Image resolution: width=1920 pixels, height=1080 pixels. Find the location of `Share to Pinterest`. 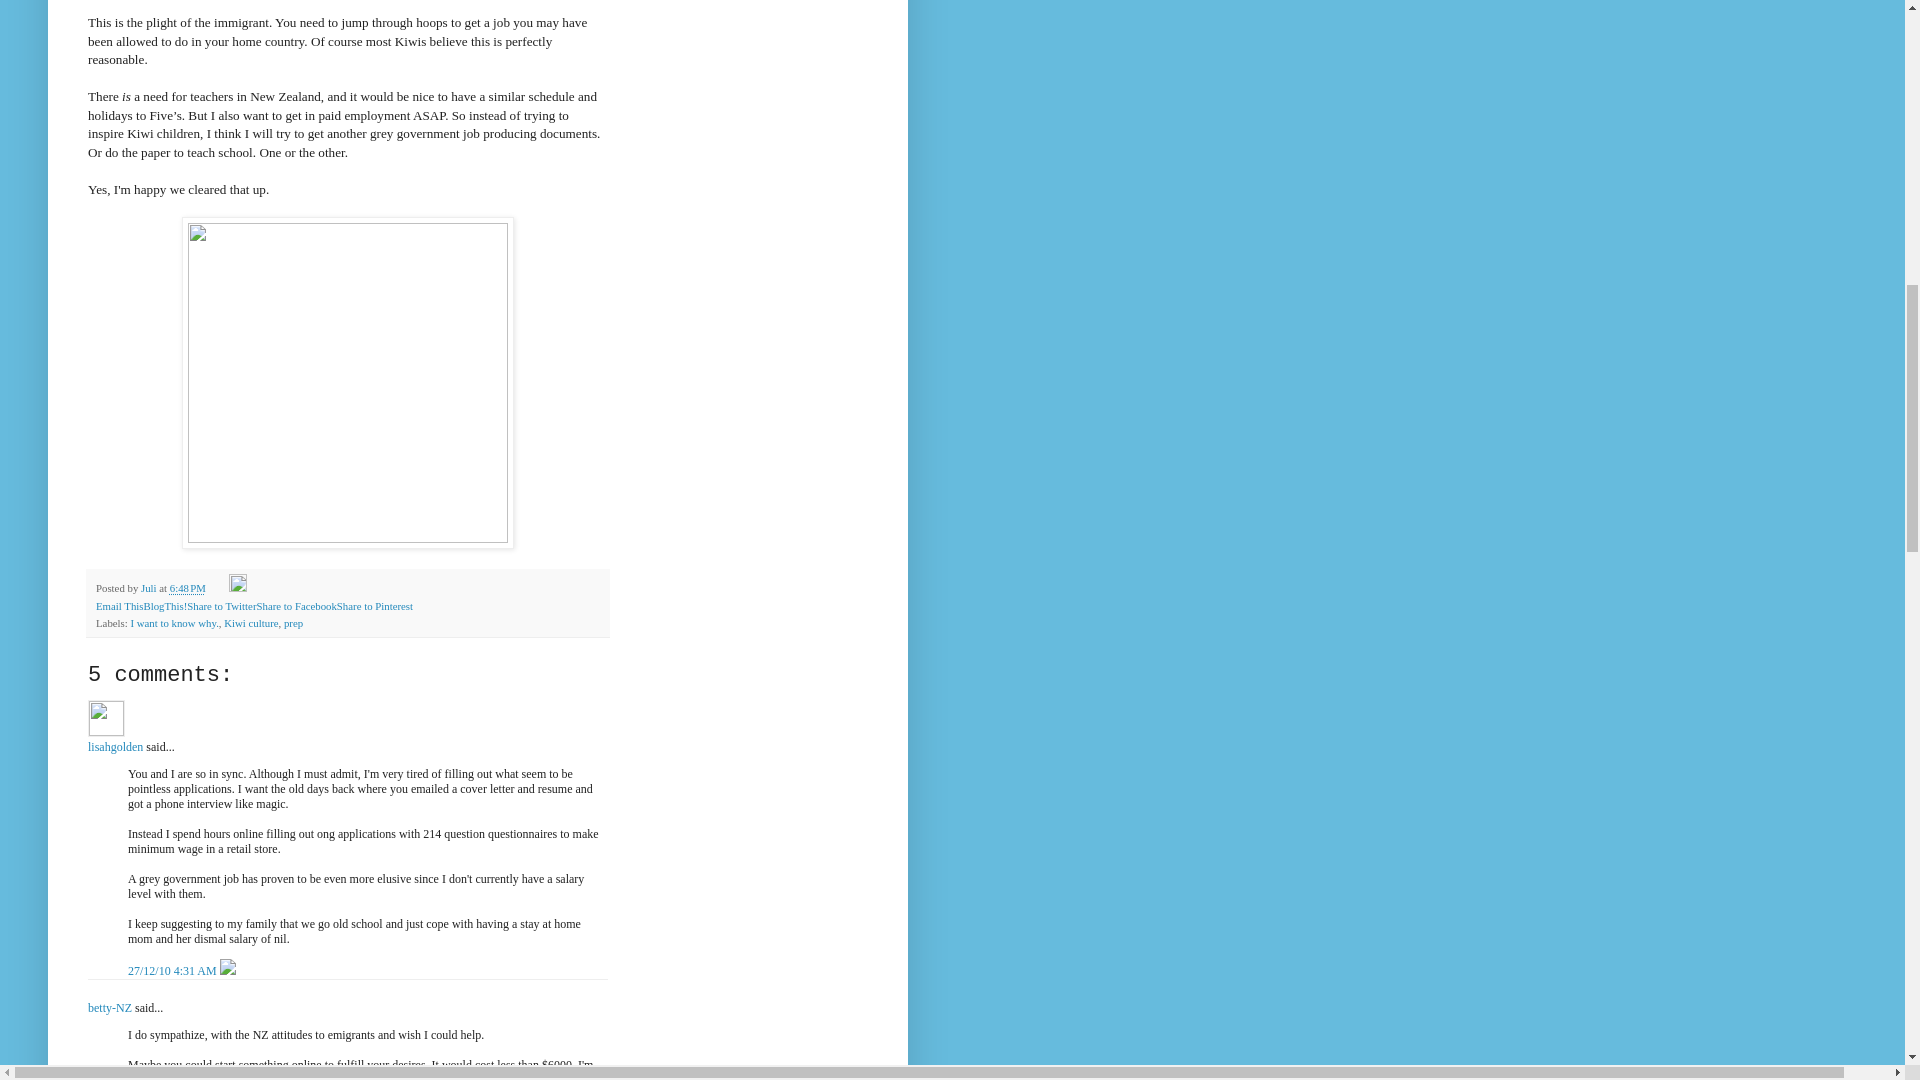

Share to Pinterest is located at coordinates (374, 606).